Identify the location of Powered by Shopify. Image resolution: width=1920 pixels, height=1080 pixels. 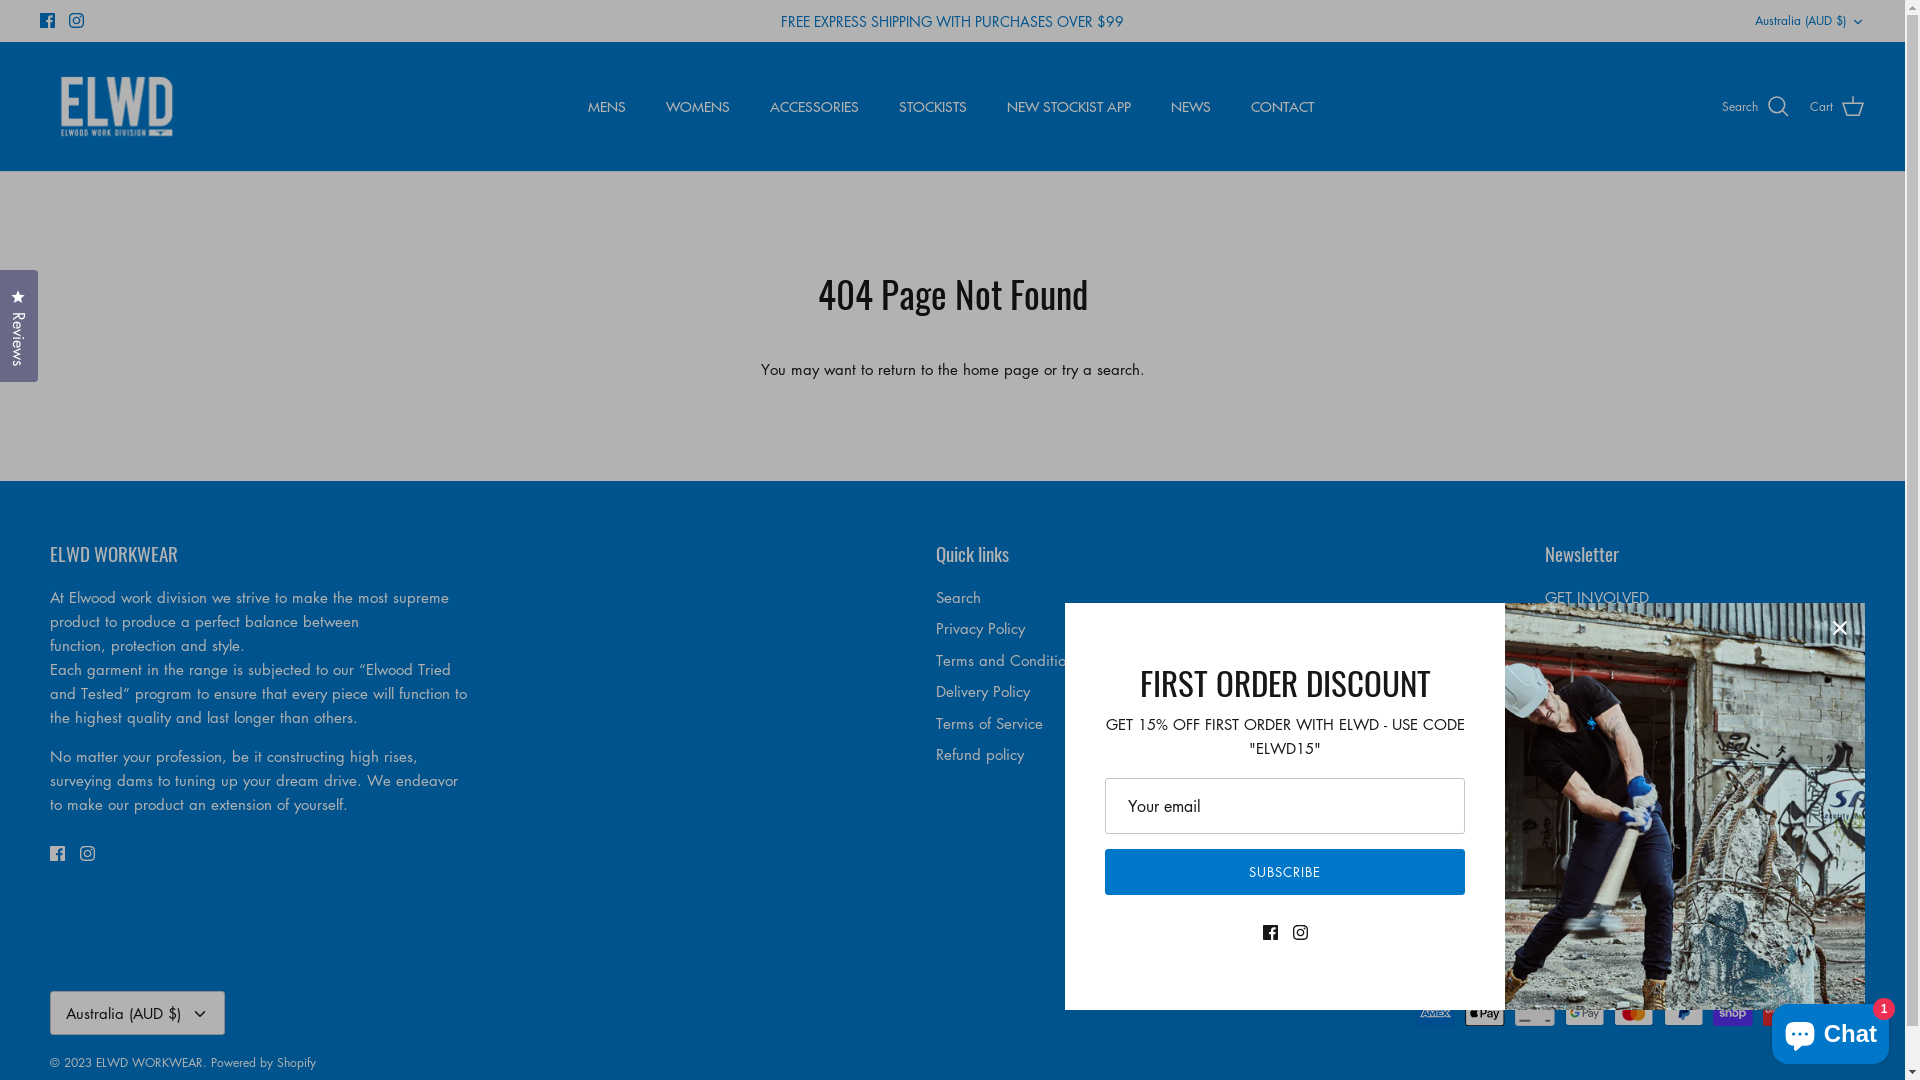
(264, 1062).